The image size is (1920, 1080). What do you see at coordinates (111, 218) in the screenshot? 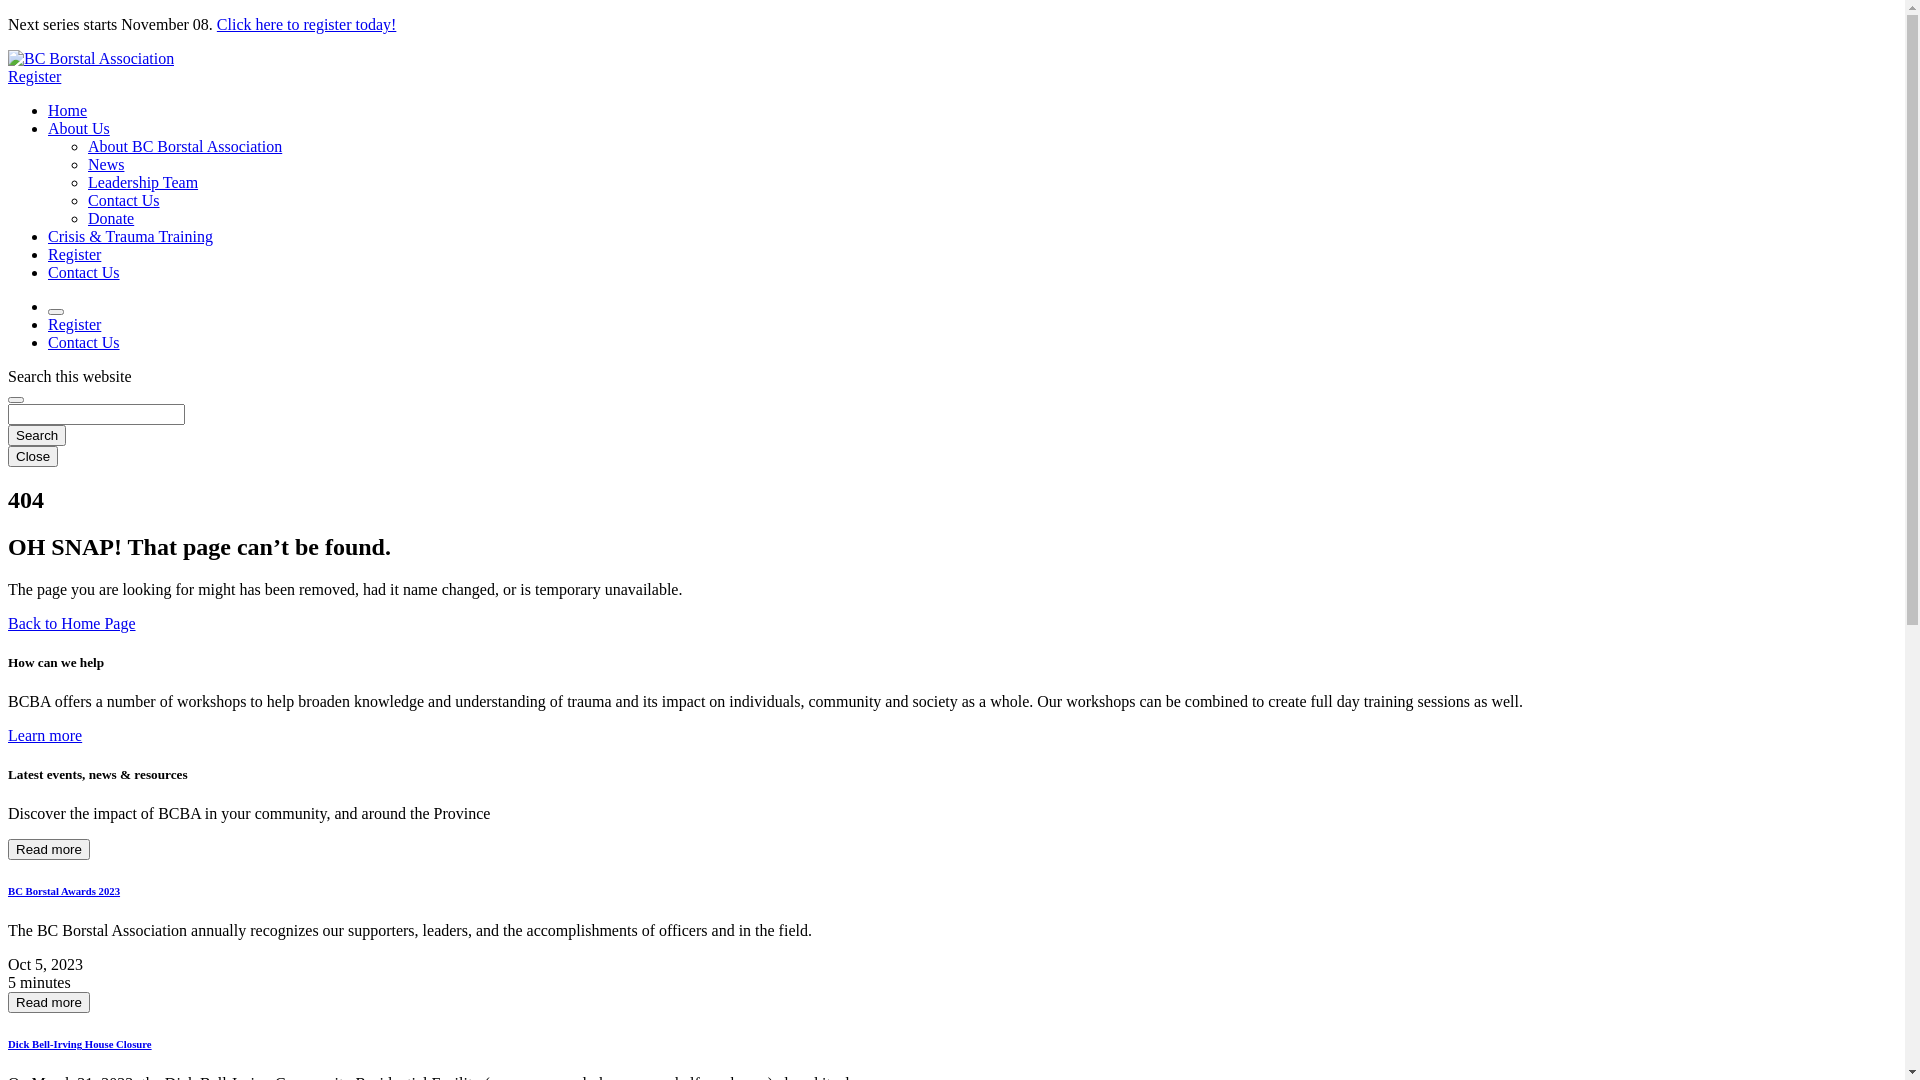
I see `Donate` at bounding box center [111, 218].